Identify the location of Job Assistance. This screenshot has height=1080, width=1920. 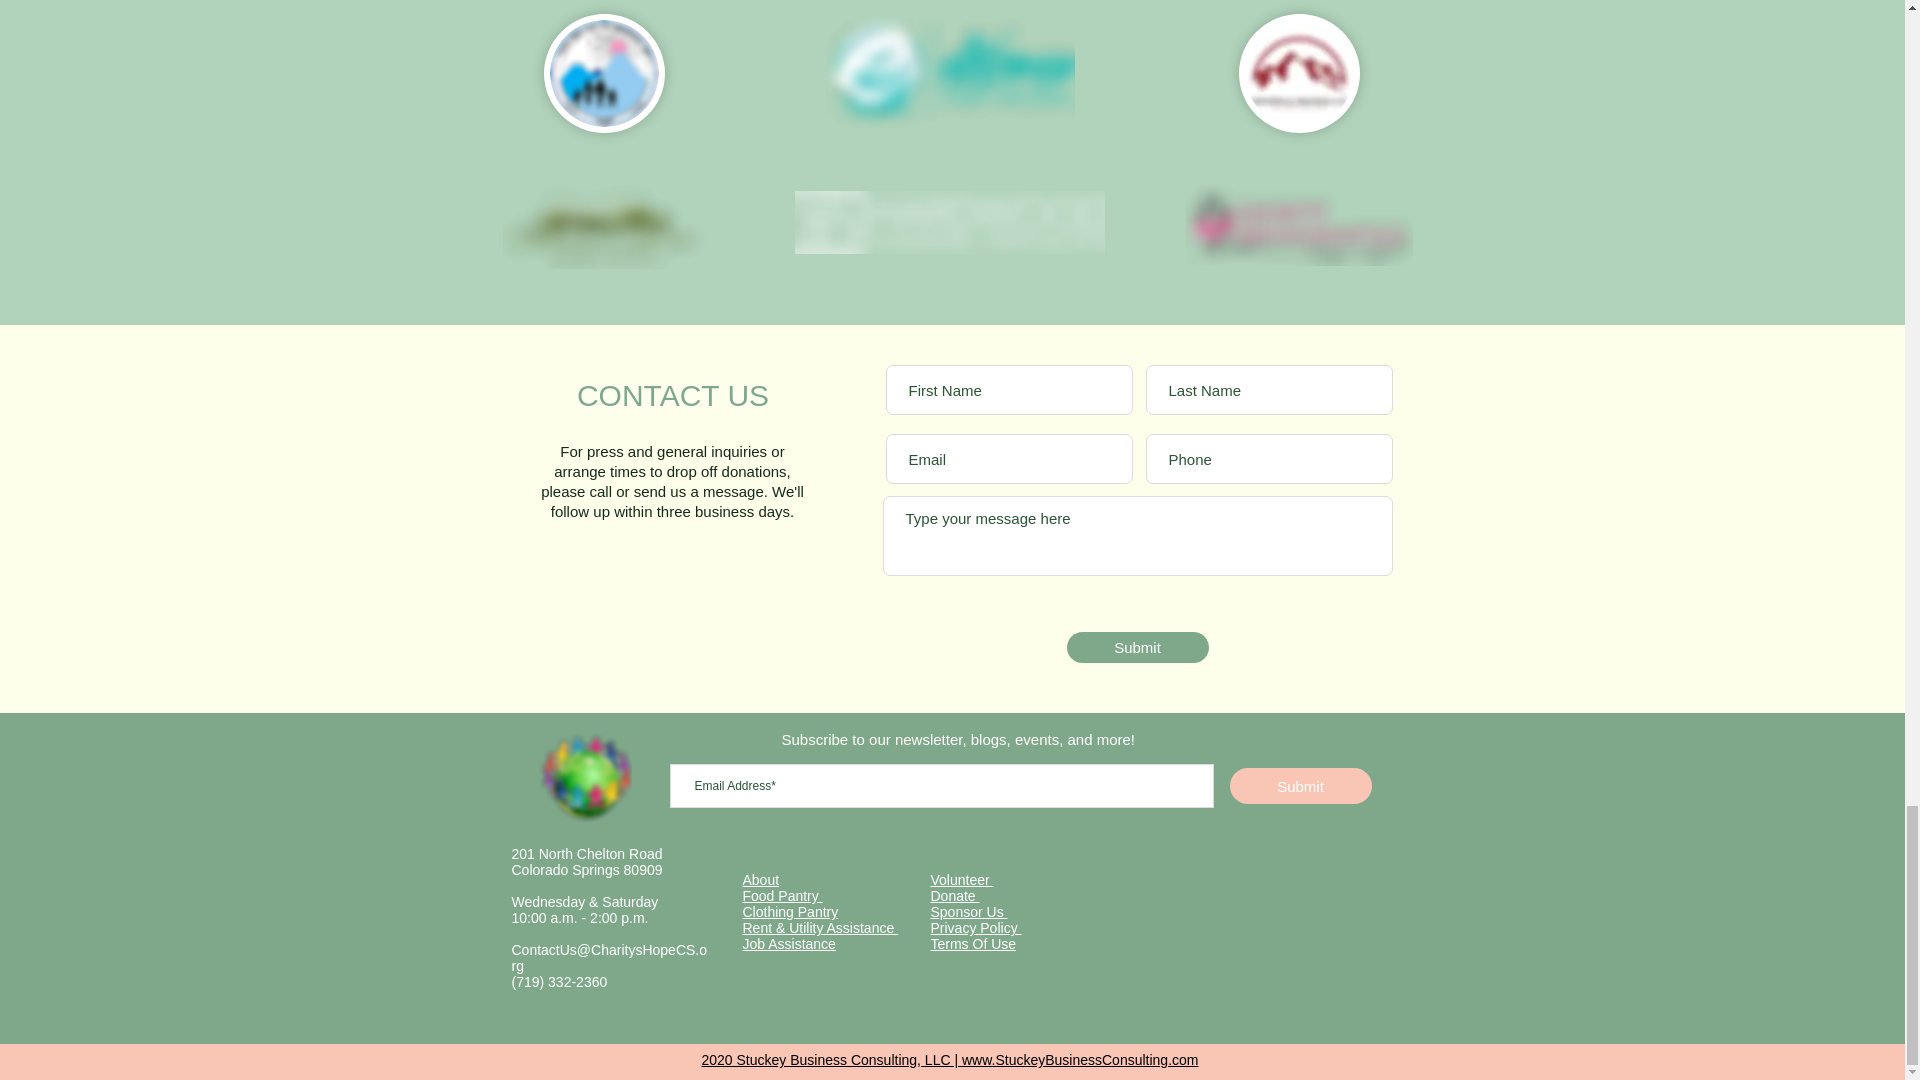
(788, 944).